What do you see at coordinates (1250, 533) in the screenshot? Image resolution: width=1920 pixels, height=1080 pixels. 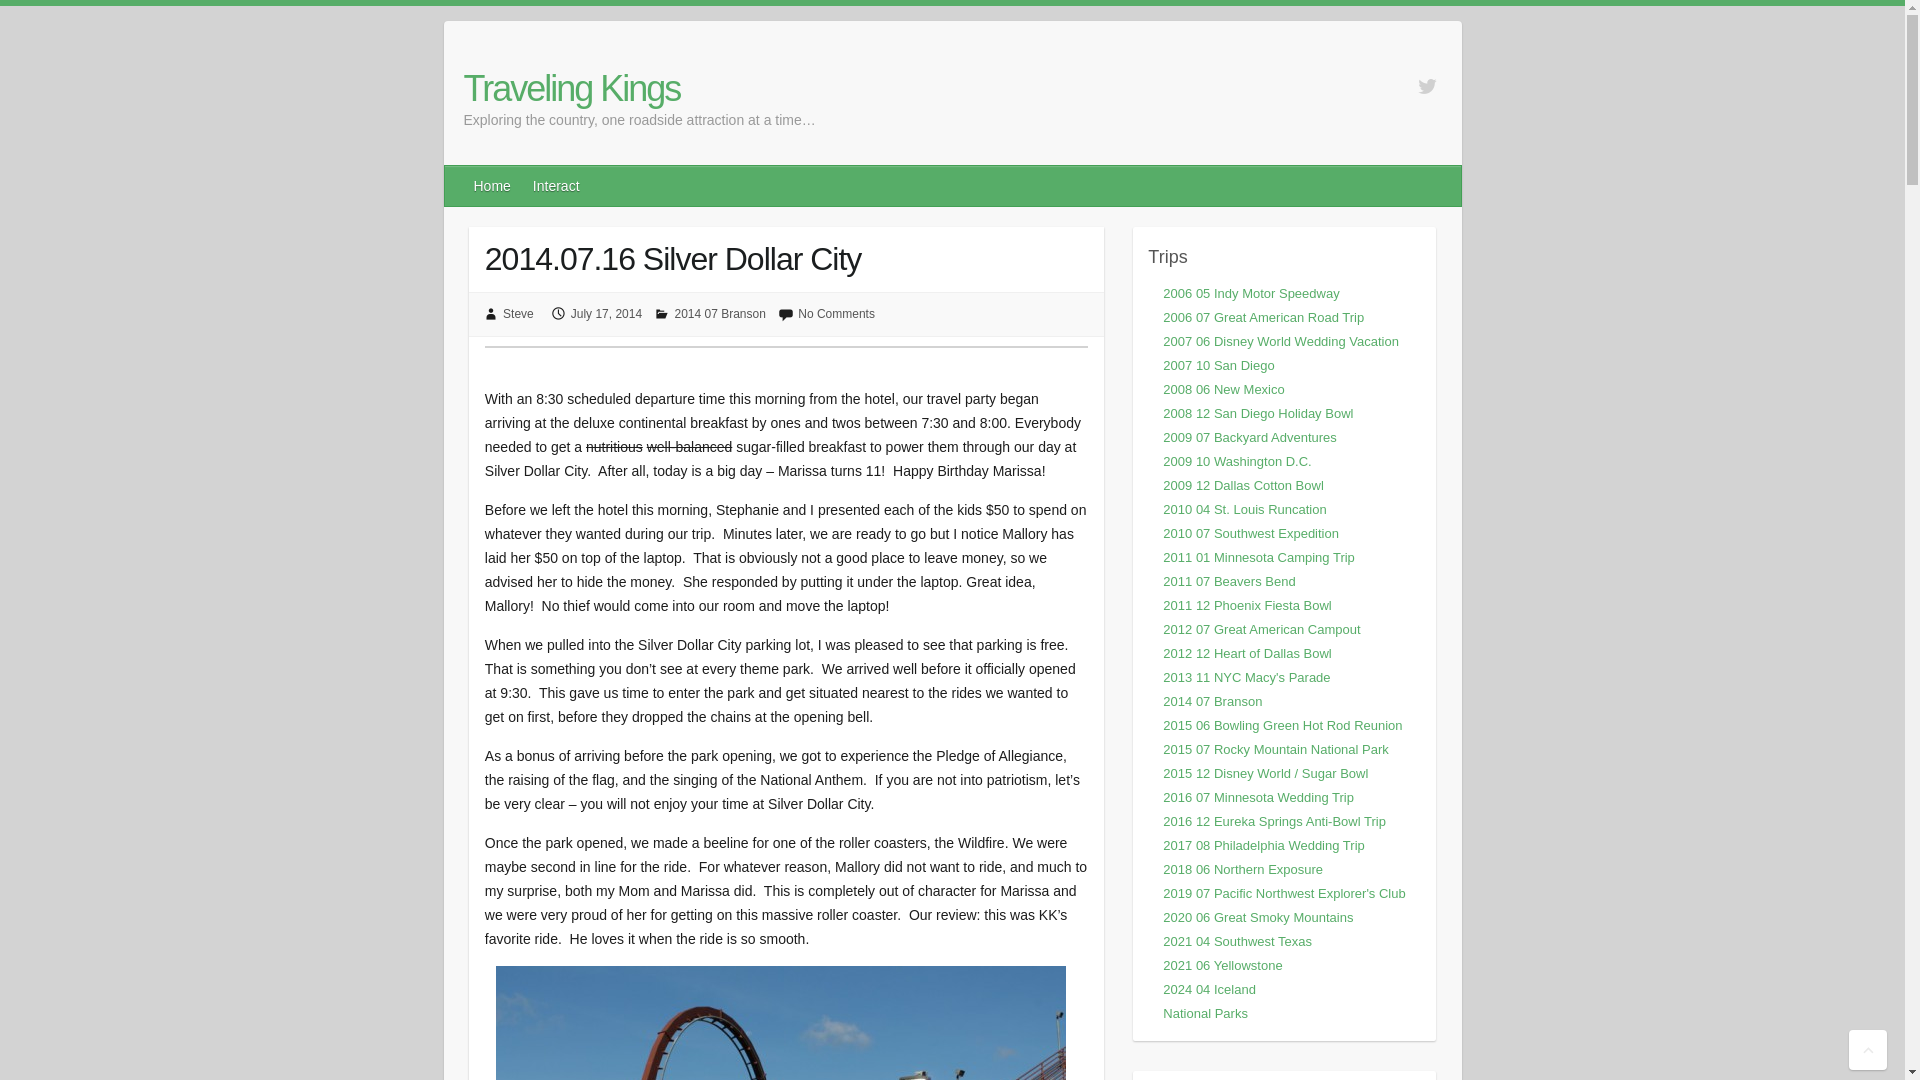 I see `2010 07 Southwest Expedition` at bounding box center [1250, 533].